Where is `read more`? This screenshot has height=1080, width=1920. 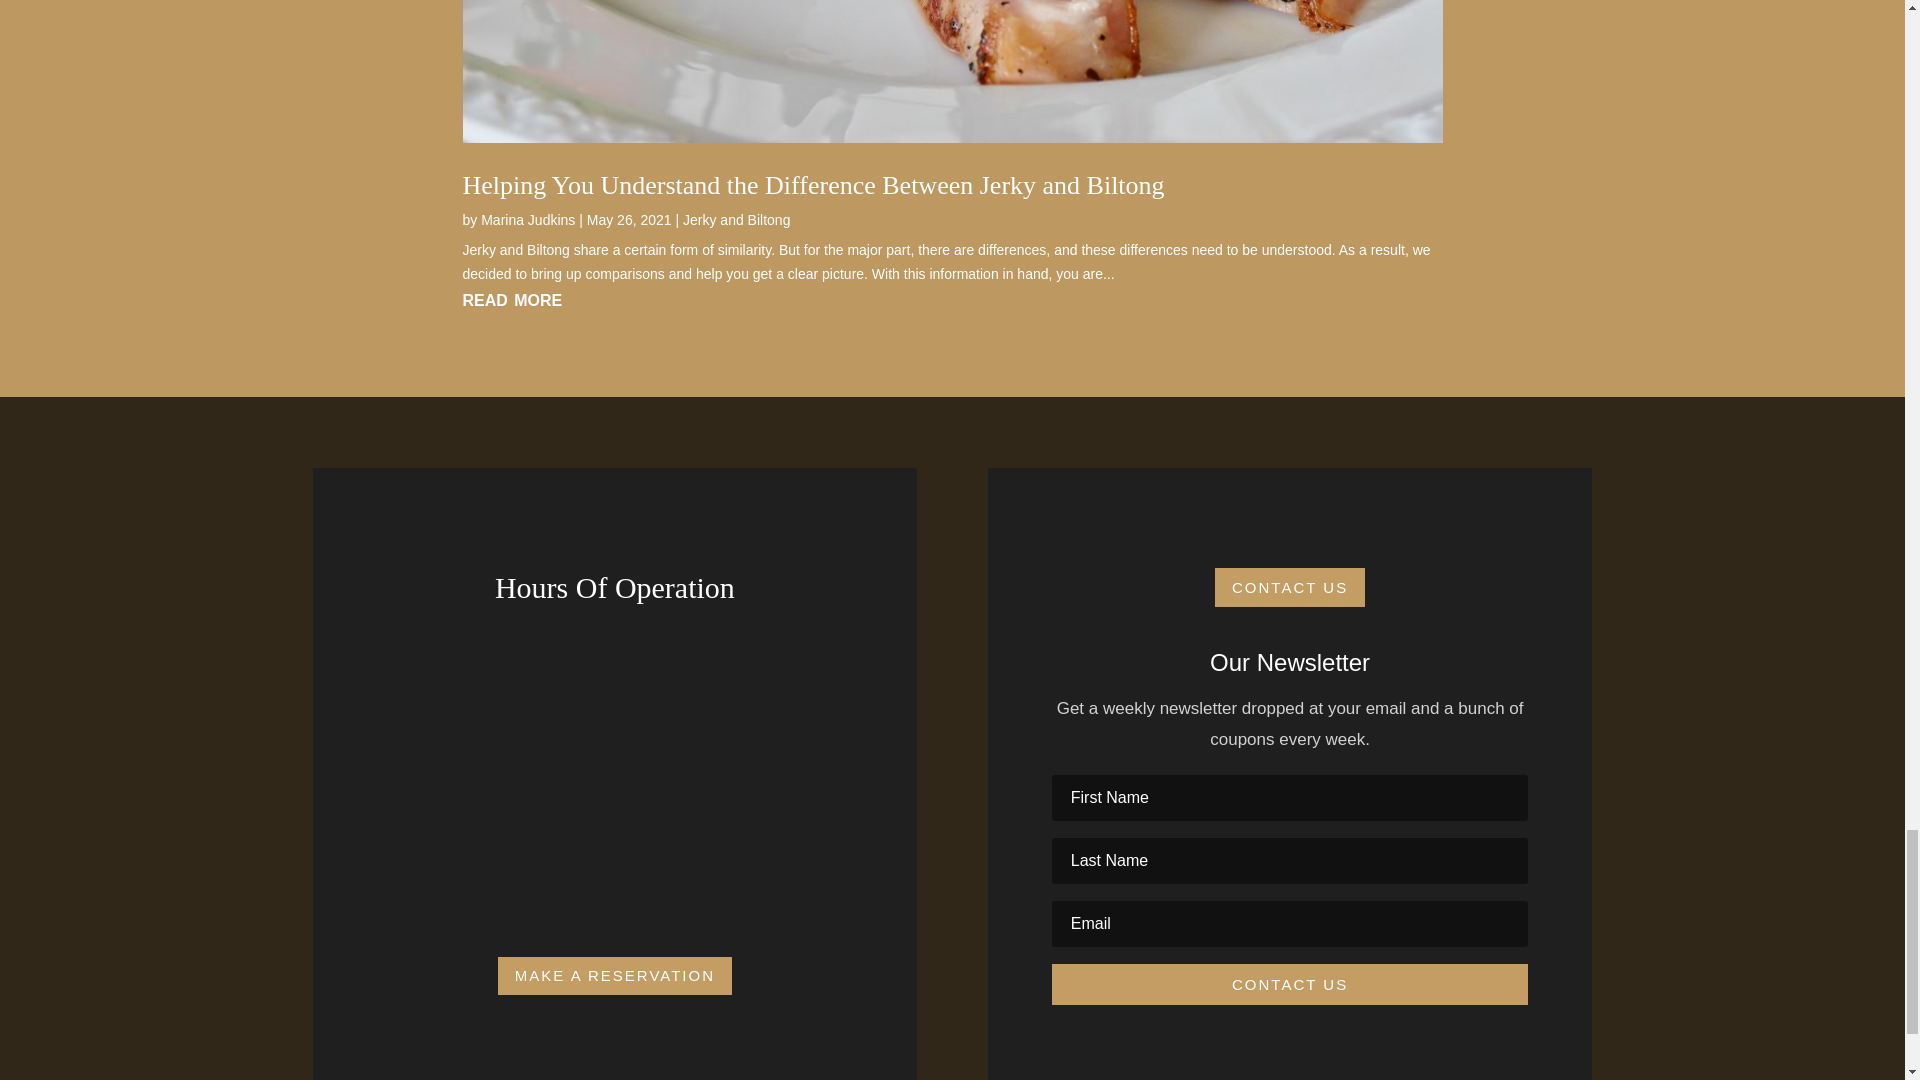
read more is located at coordinates (952, 298).